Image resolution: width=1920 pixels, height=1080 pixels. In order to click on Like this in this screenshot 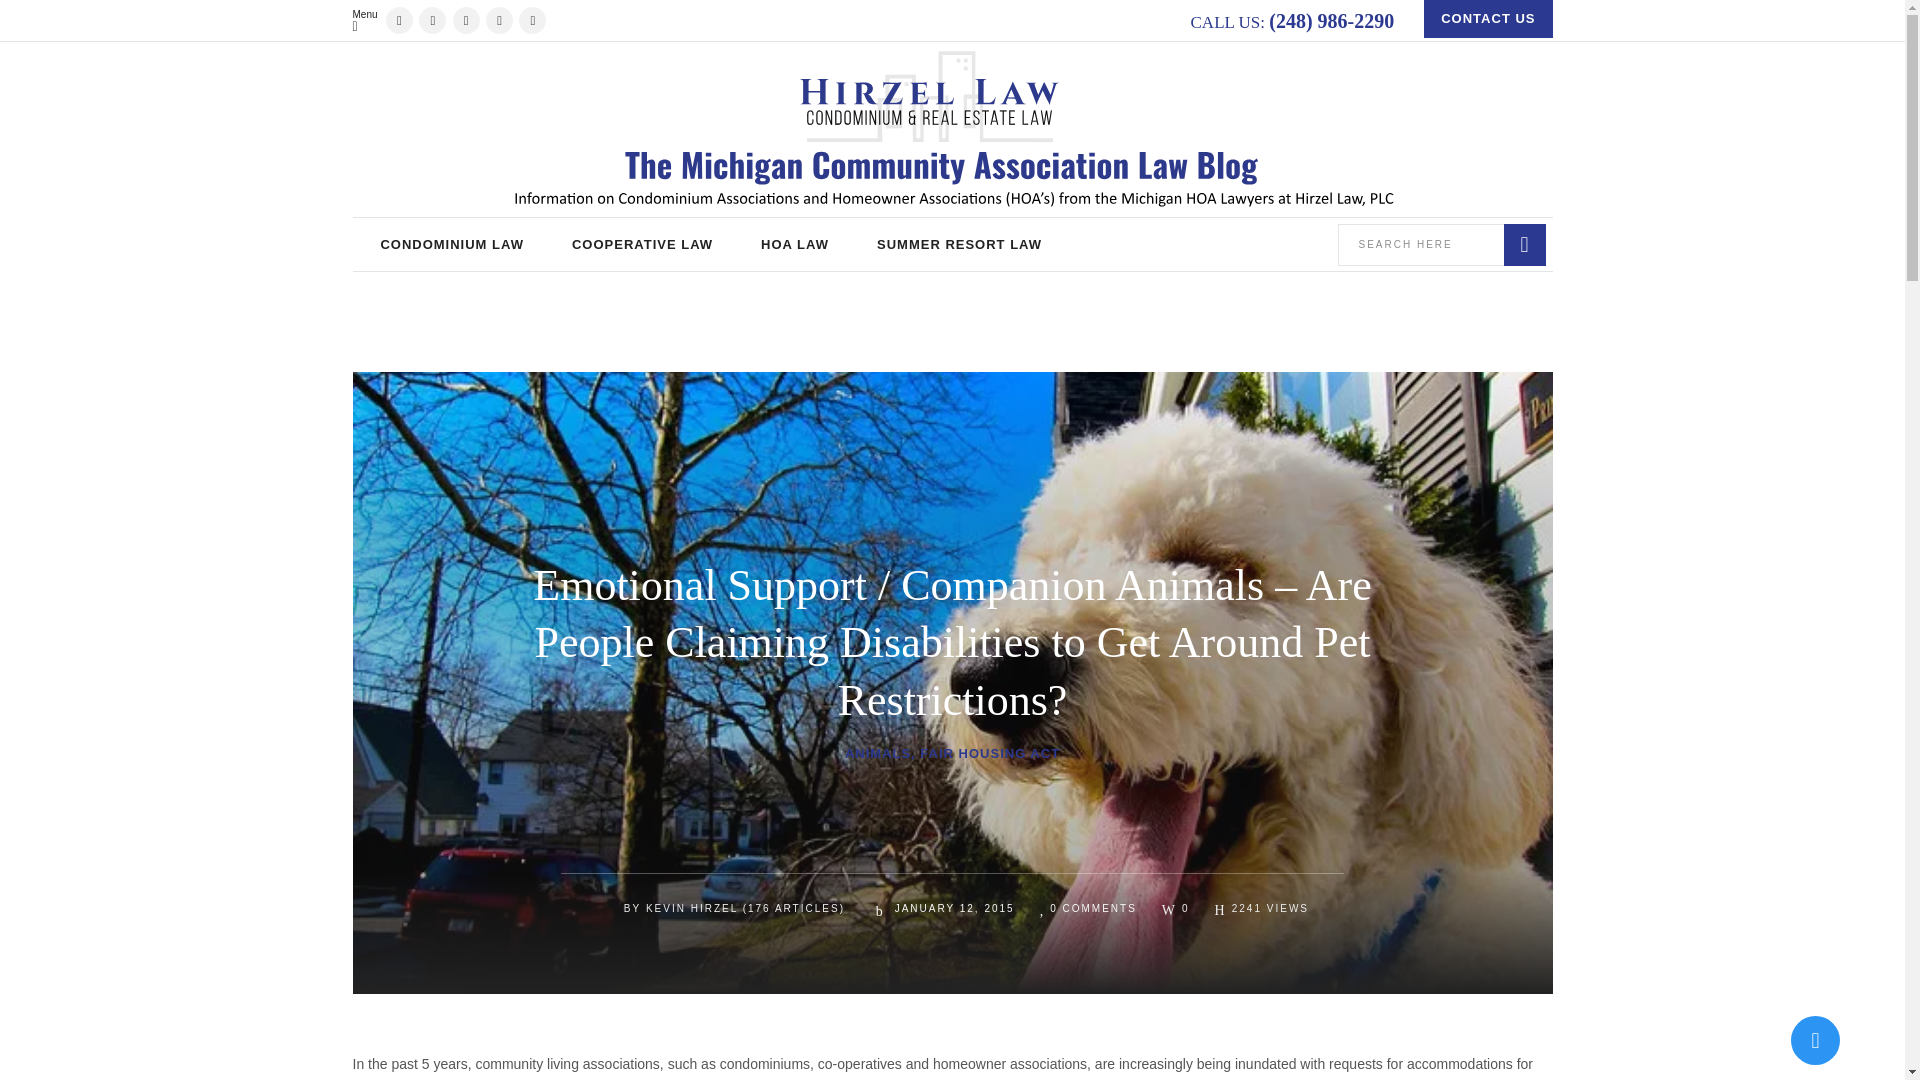, I will do `click(1176, 907)`.